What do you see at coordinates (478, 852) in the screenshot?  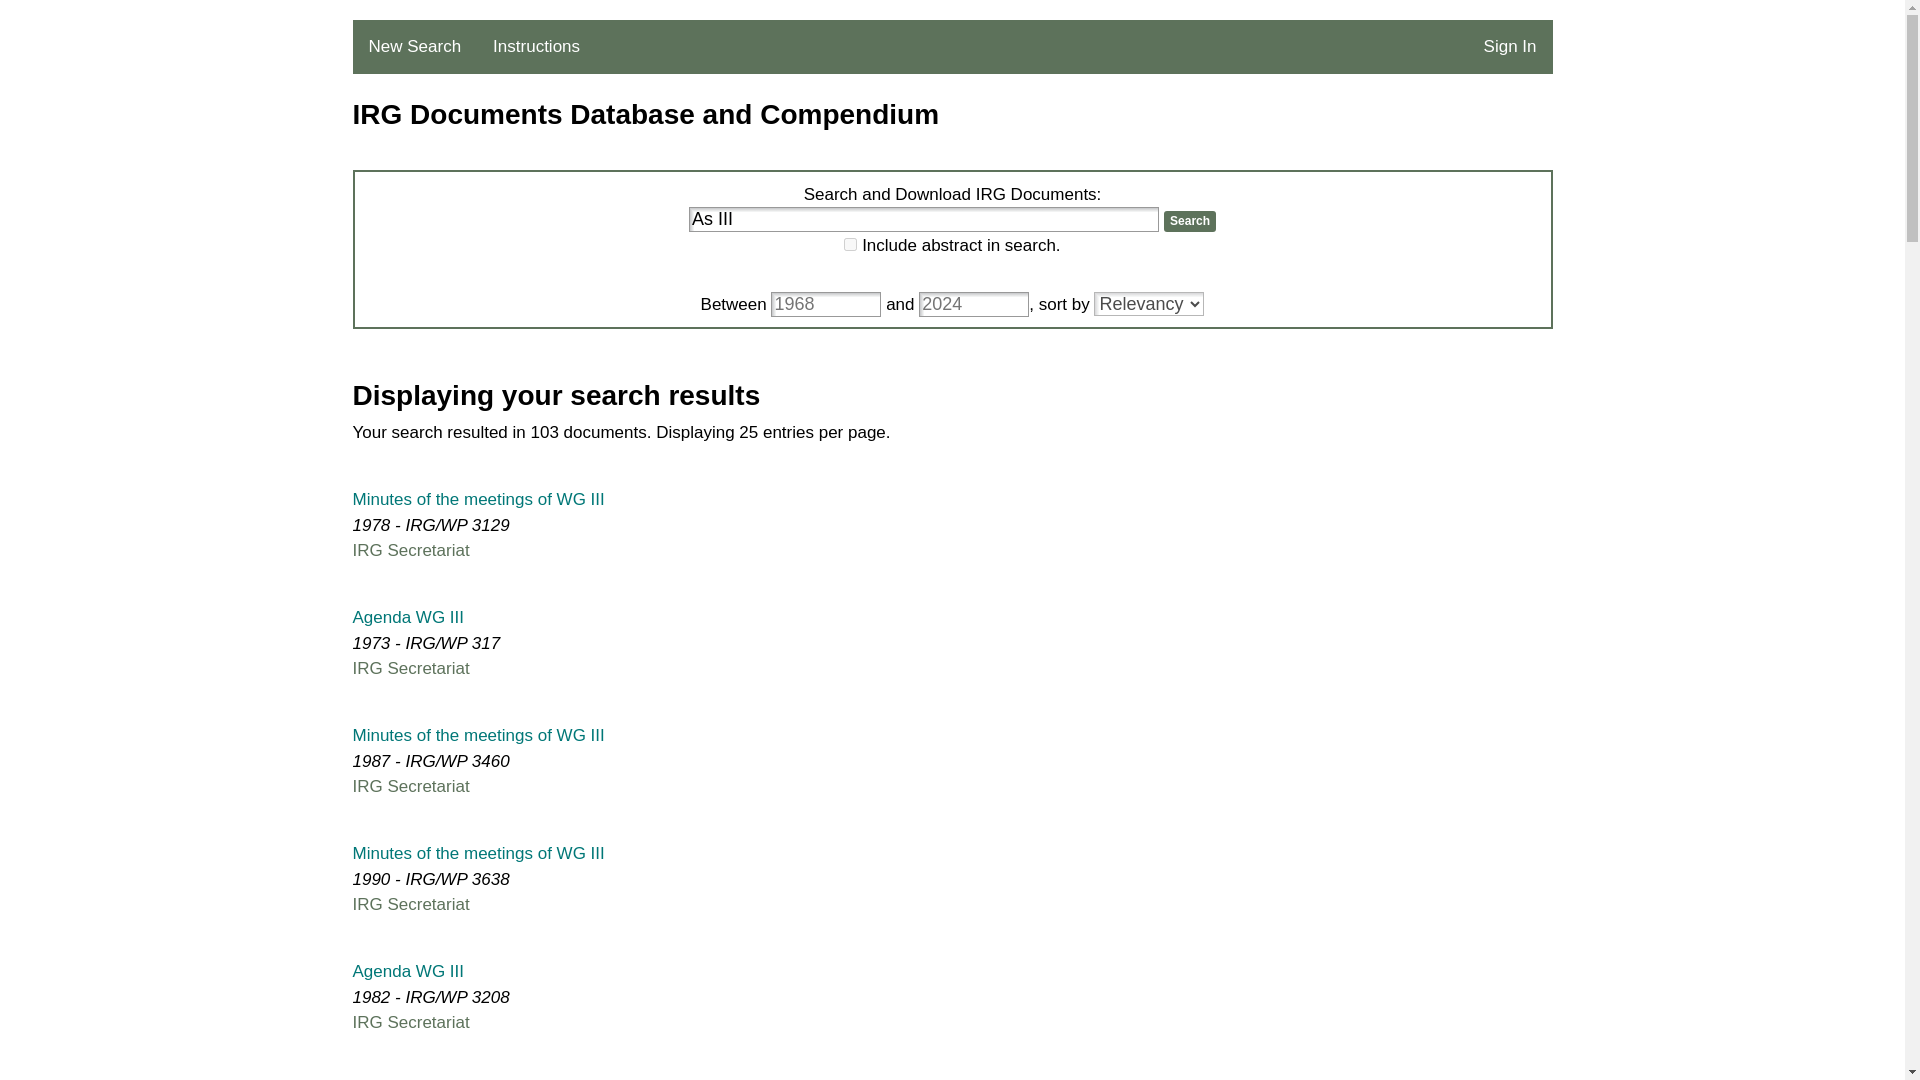 I see `Minutes of the meetings of WG III` at bounding box center [478, 852].